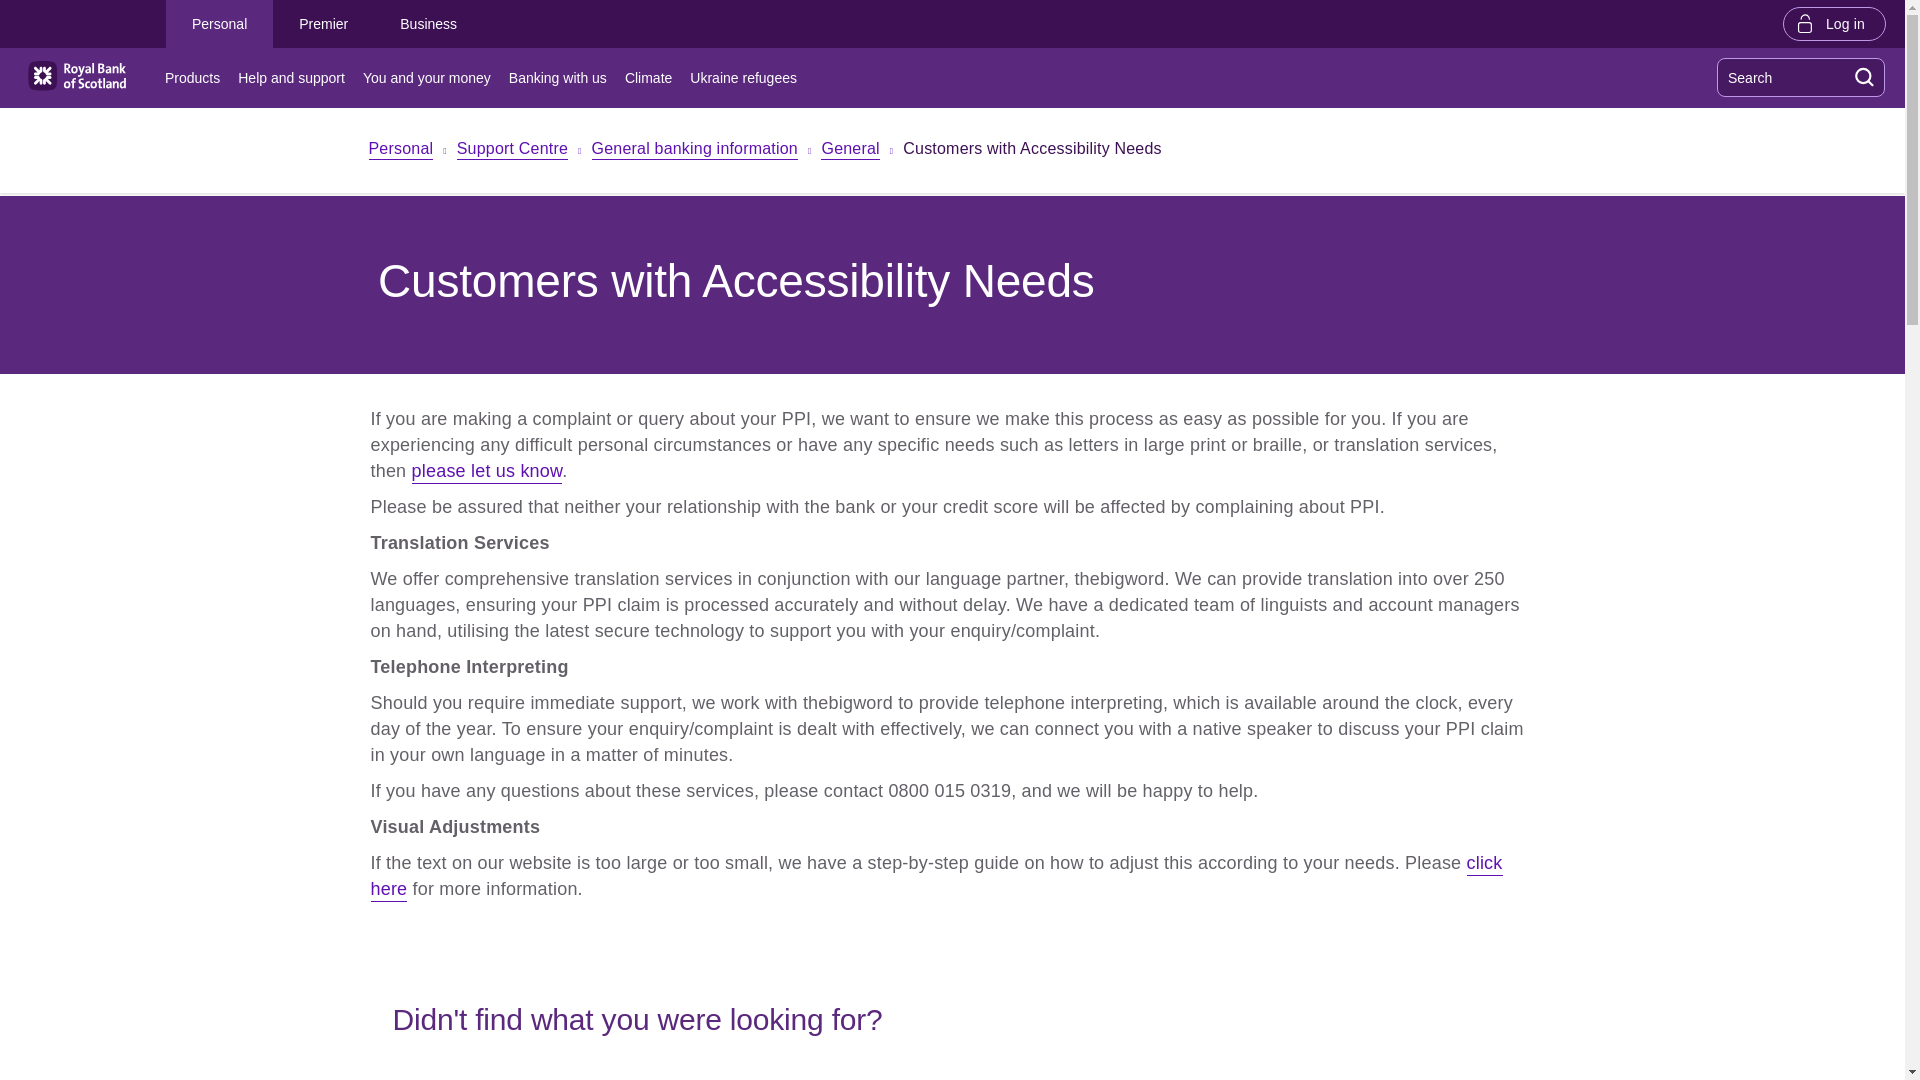  What do you see at coordinates (1834, 23) in the screenshot?
I see `Log in` at bounding box center [1834, 23].